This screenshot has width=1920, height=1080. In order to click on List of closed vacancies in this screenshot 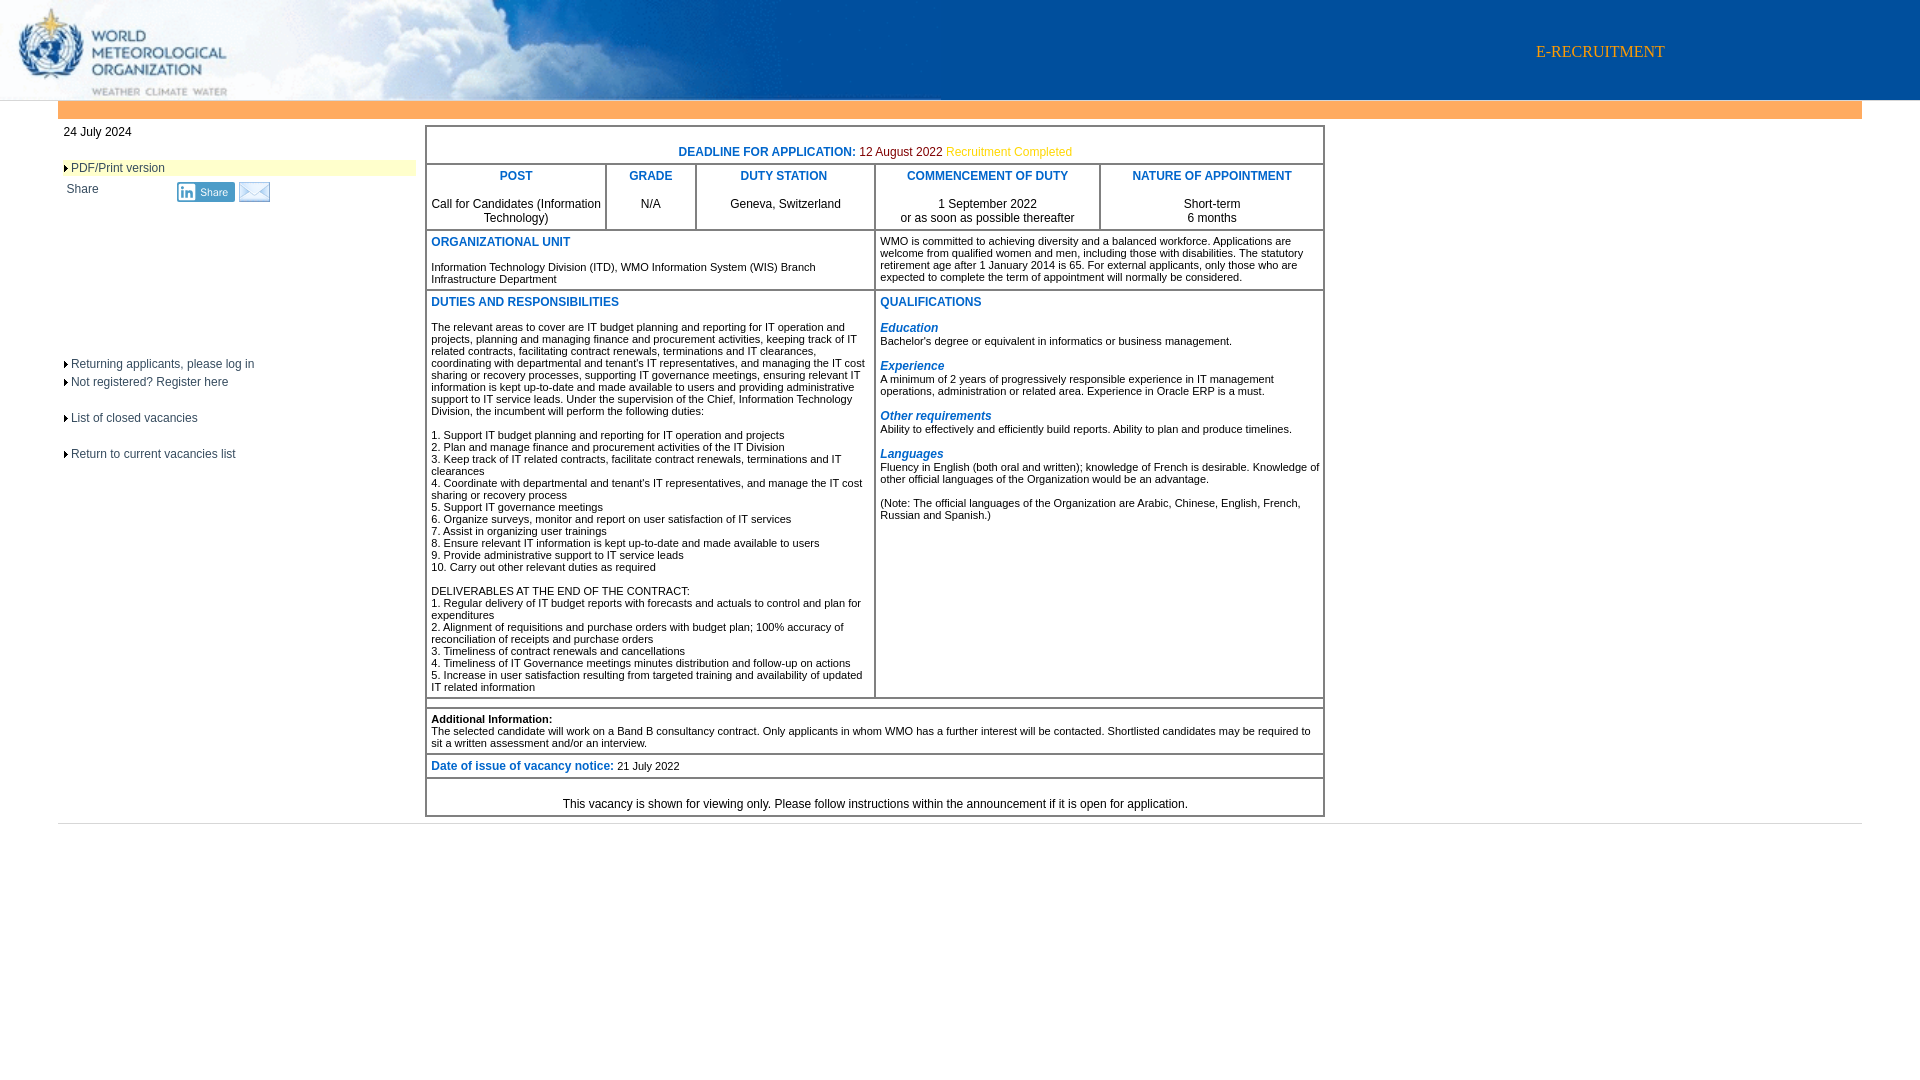, I will do `click(134, 418)`.